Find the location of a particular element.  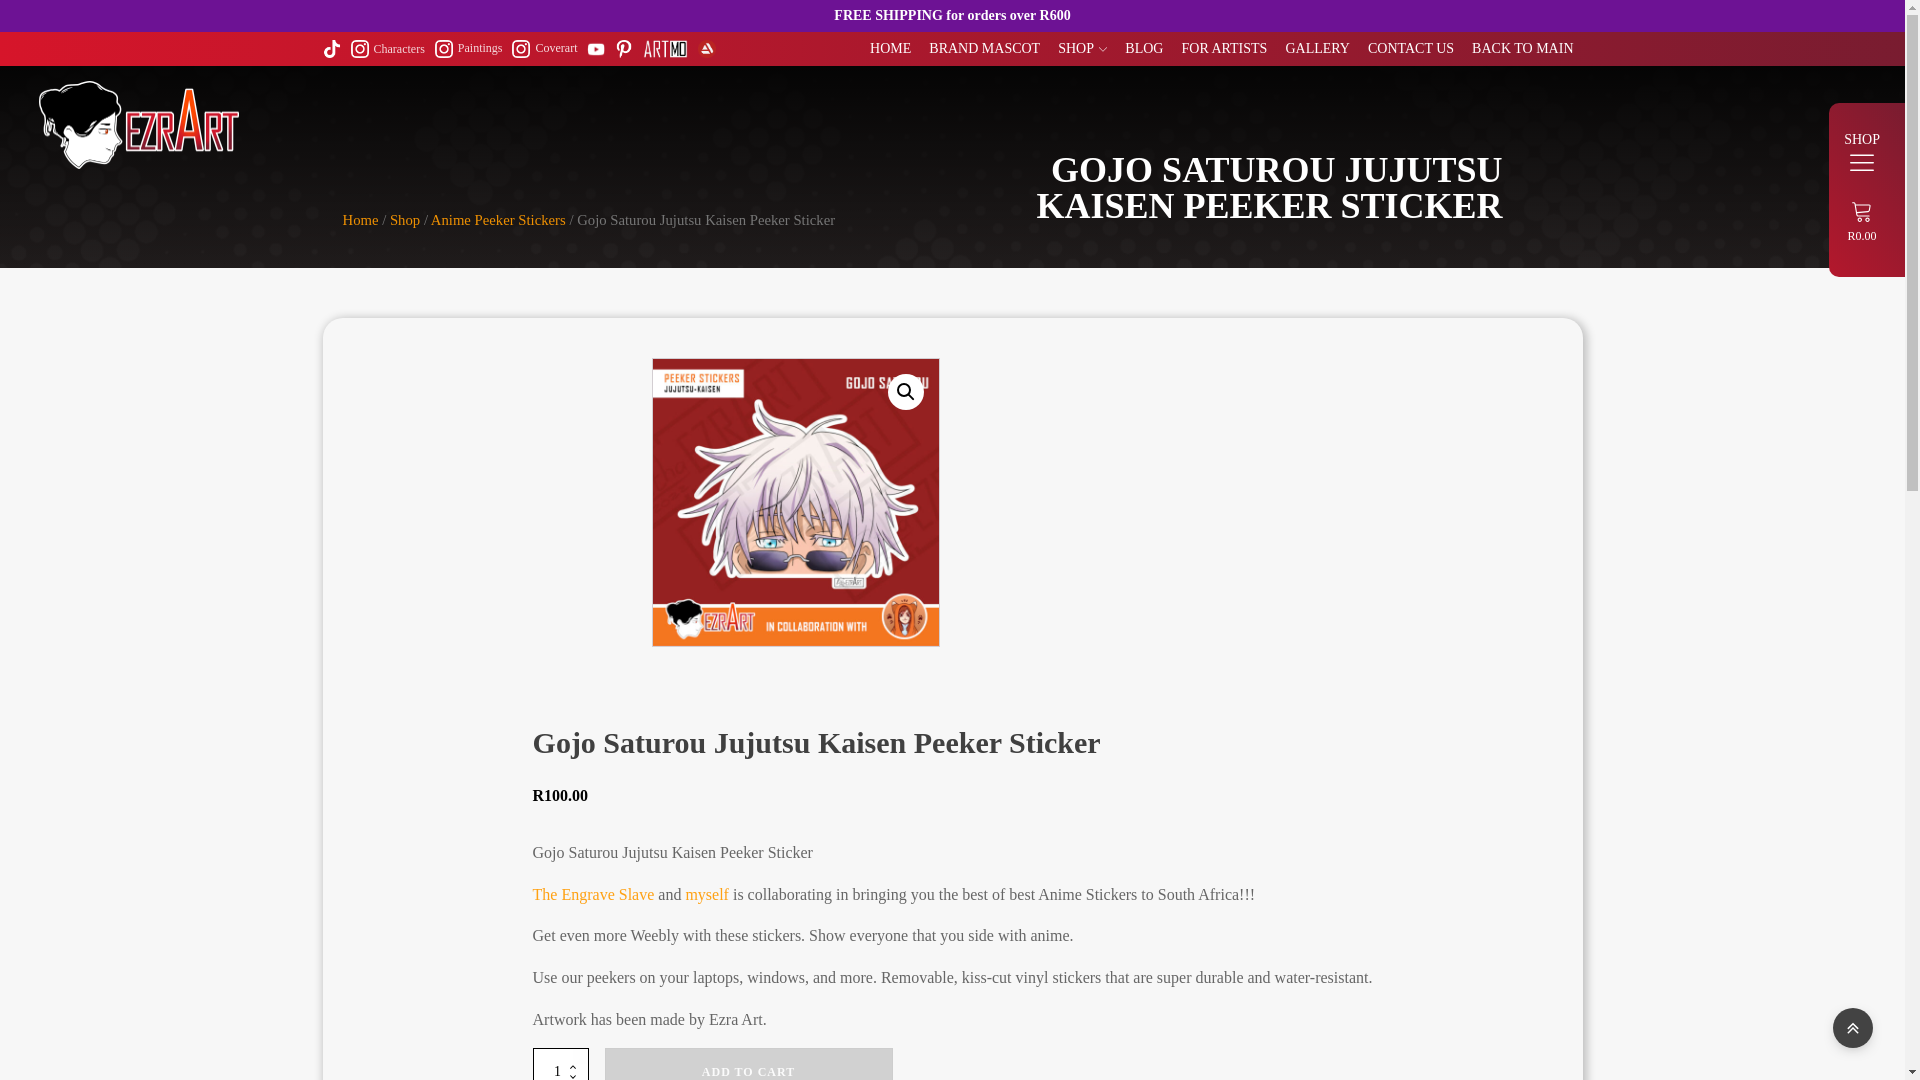

BRAND MASCOT is located at coordinates (984, 48).